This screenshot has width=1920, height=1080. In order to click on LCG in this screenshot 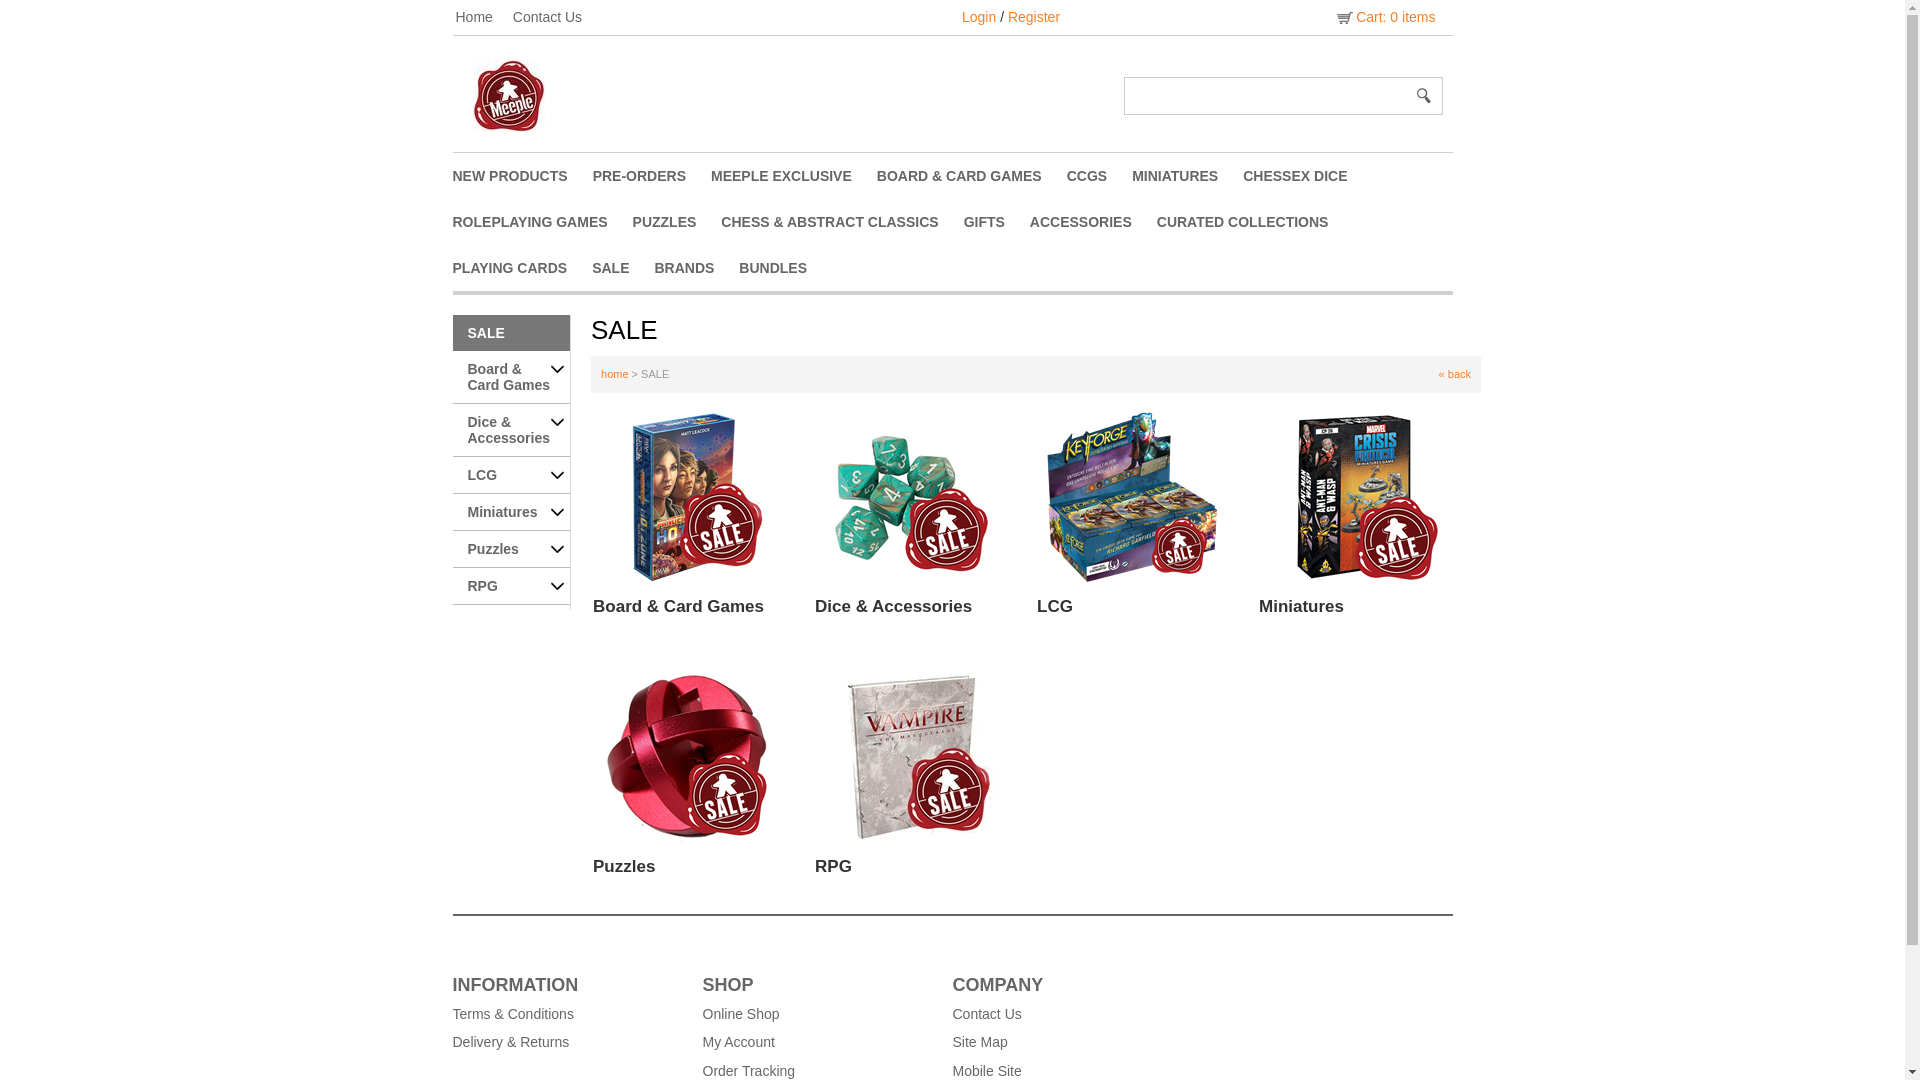, I will do `click(1055, 606)`.